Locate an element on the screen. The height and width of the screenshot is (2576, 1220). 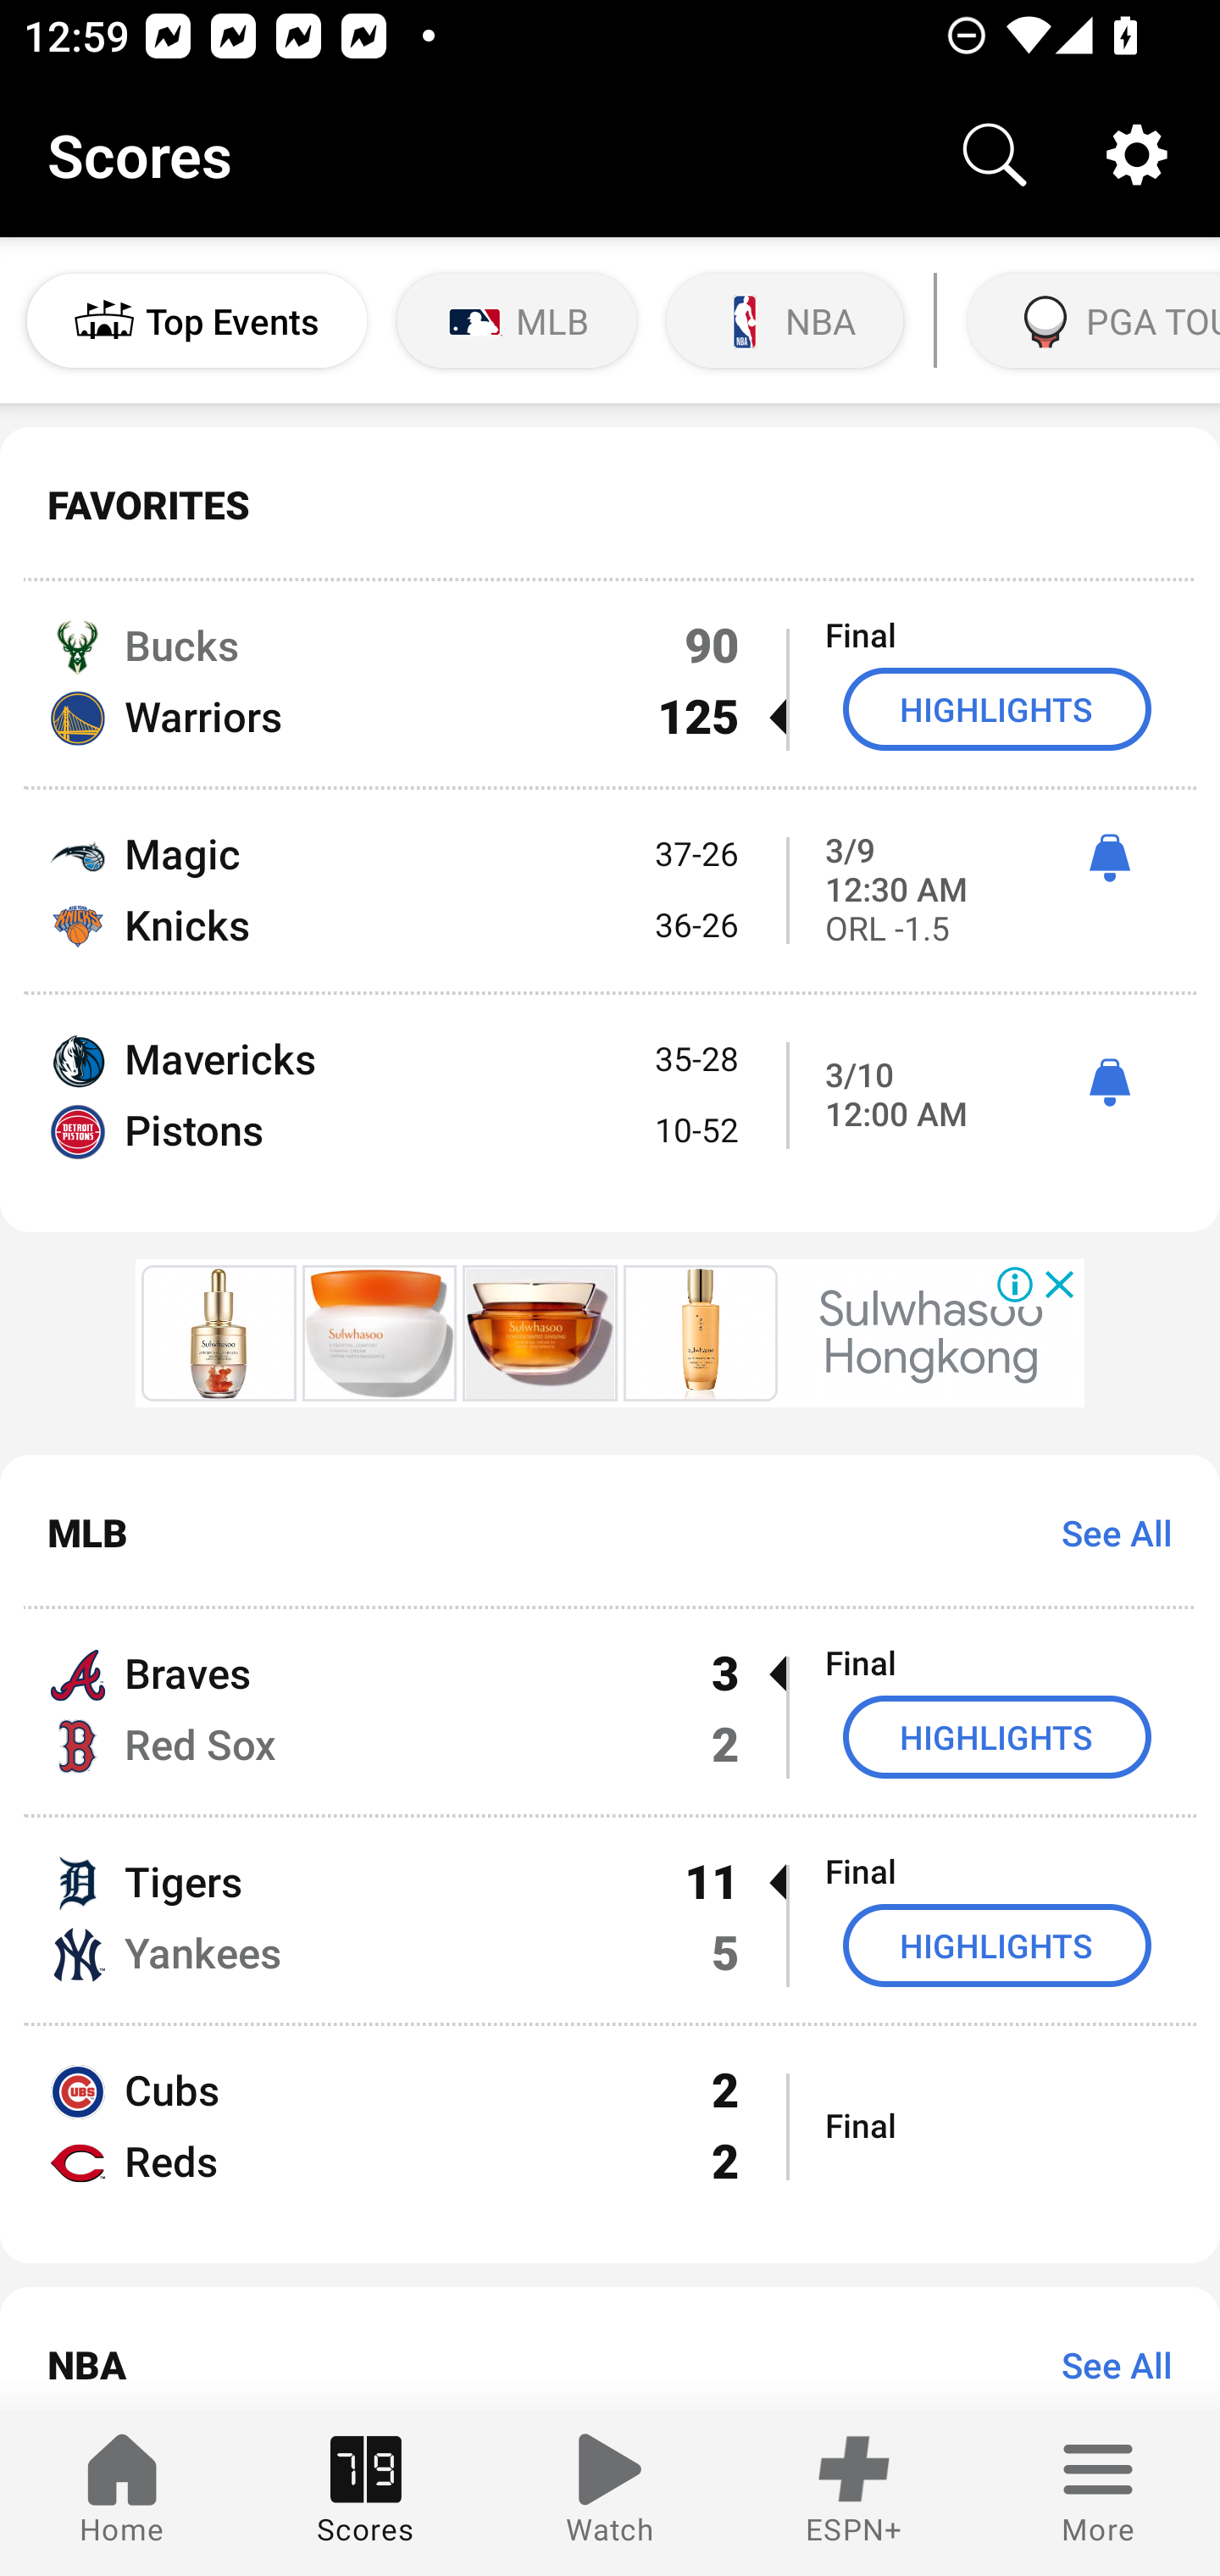
HIGHLIGHTS is located at coordinates (997, 1944).